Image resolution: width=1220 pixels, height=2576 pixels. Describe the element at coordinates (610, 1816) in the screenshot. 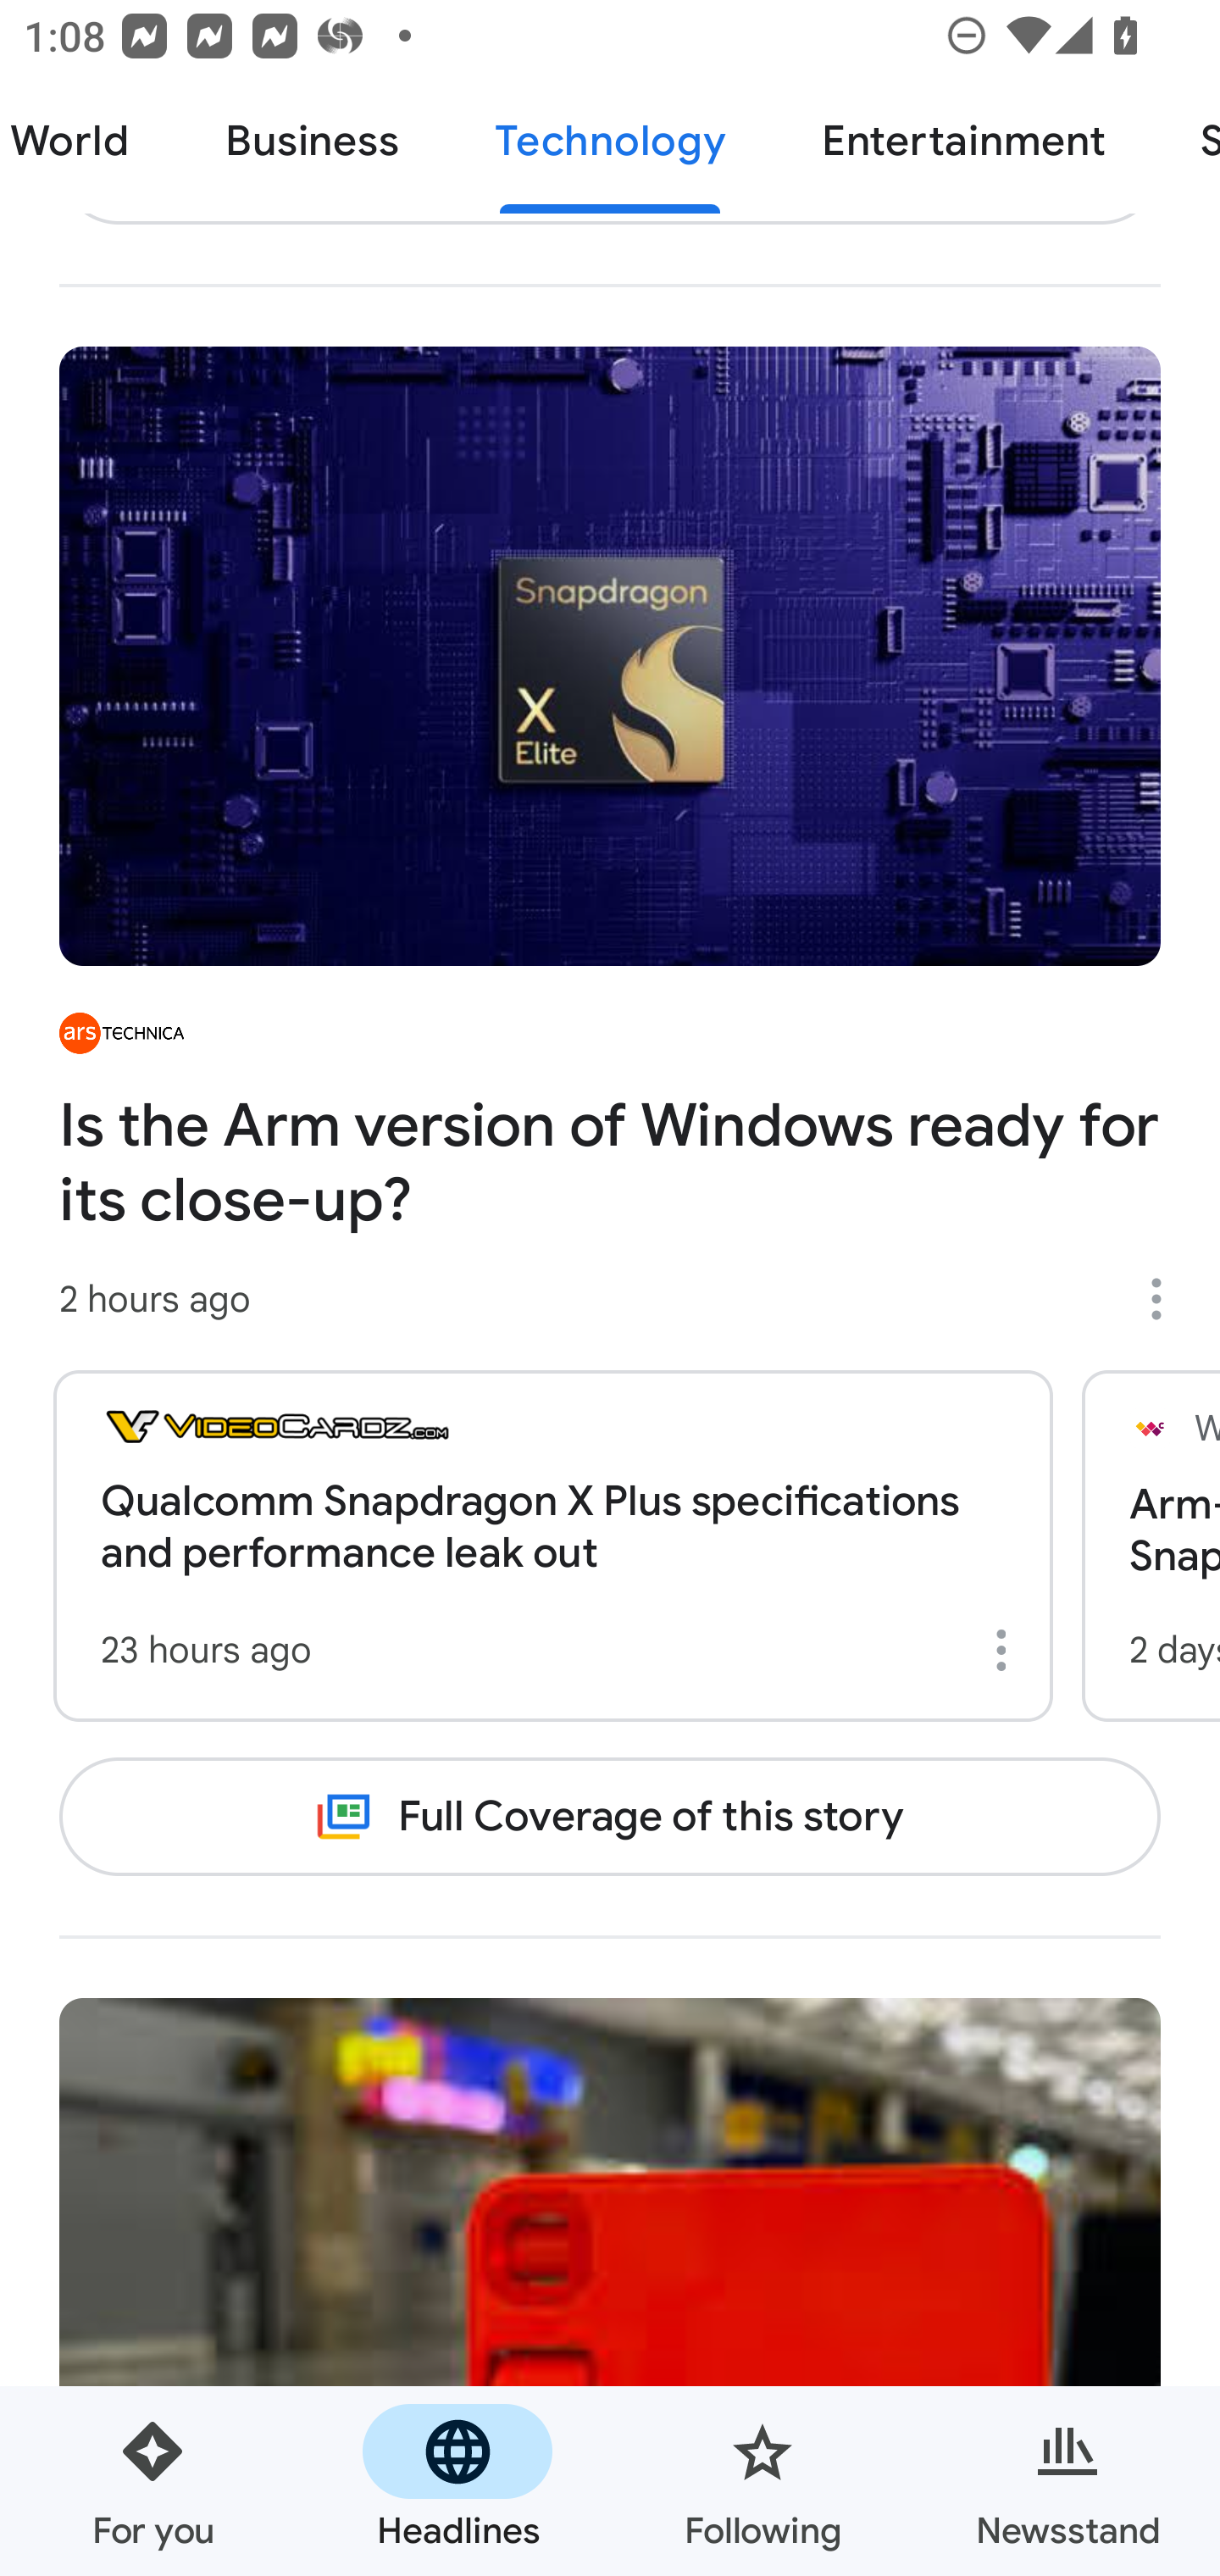

I see `Full Coverage of this story` at that location.